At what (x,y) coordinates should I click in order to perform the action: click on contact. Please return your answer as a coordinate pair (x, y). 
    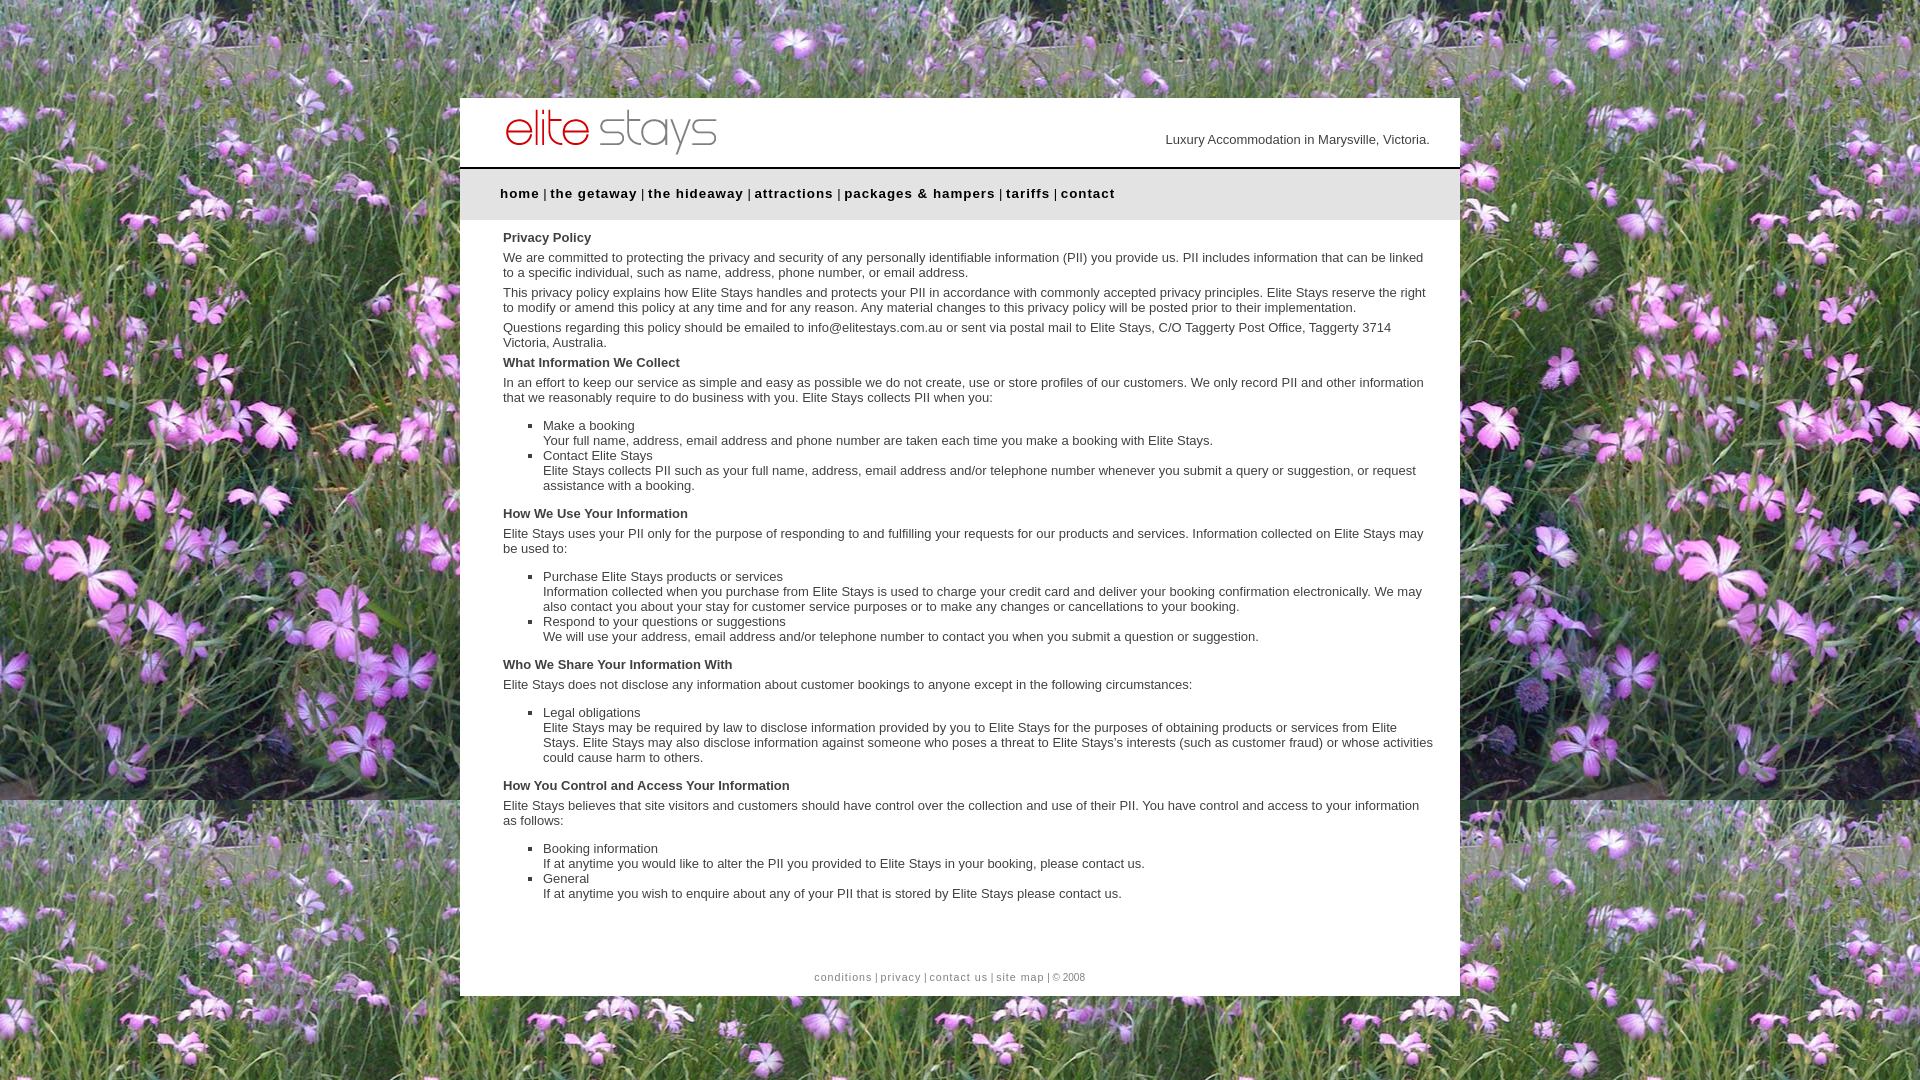
    Looking at the image, I should click on (1088, 194).